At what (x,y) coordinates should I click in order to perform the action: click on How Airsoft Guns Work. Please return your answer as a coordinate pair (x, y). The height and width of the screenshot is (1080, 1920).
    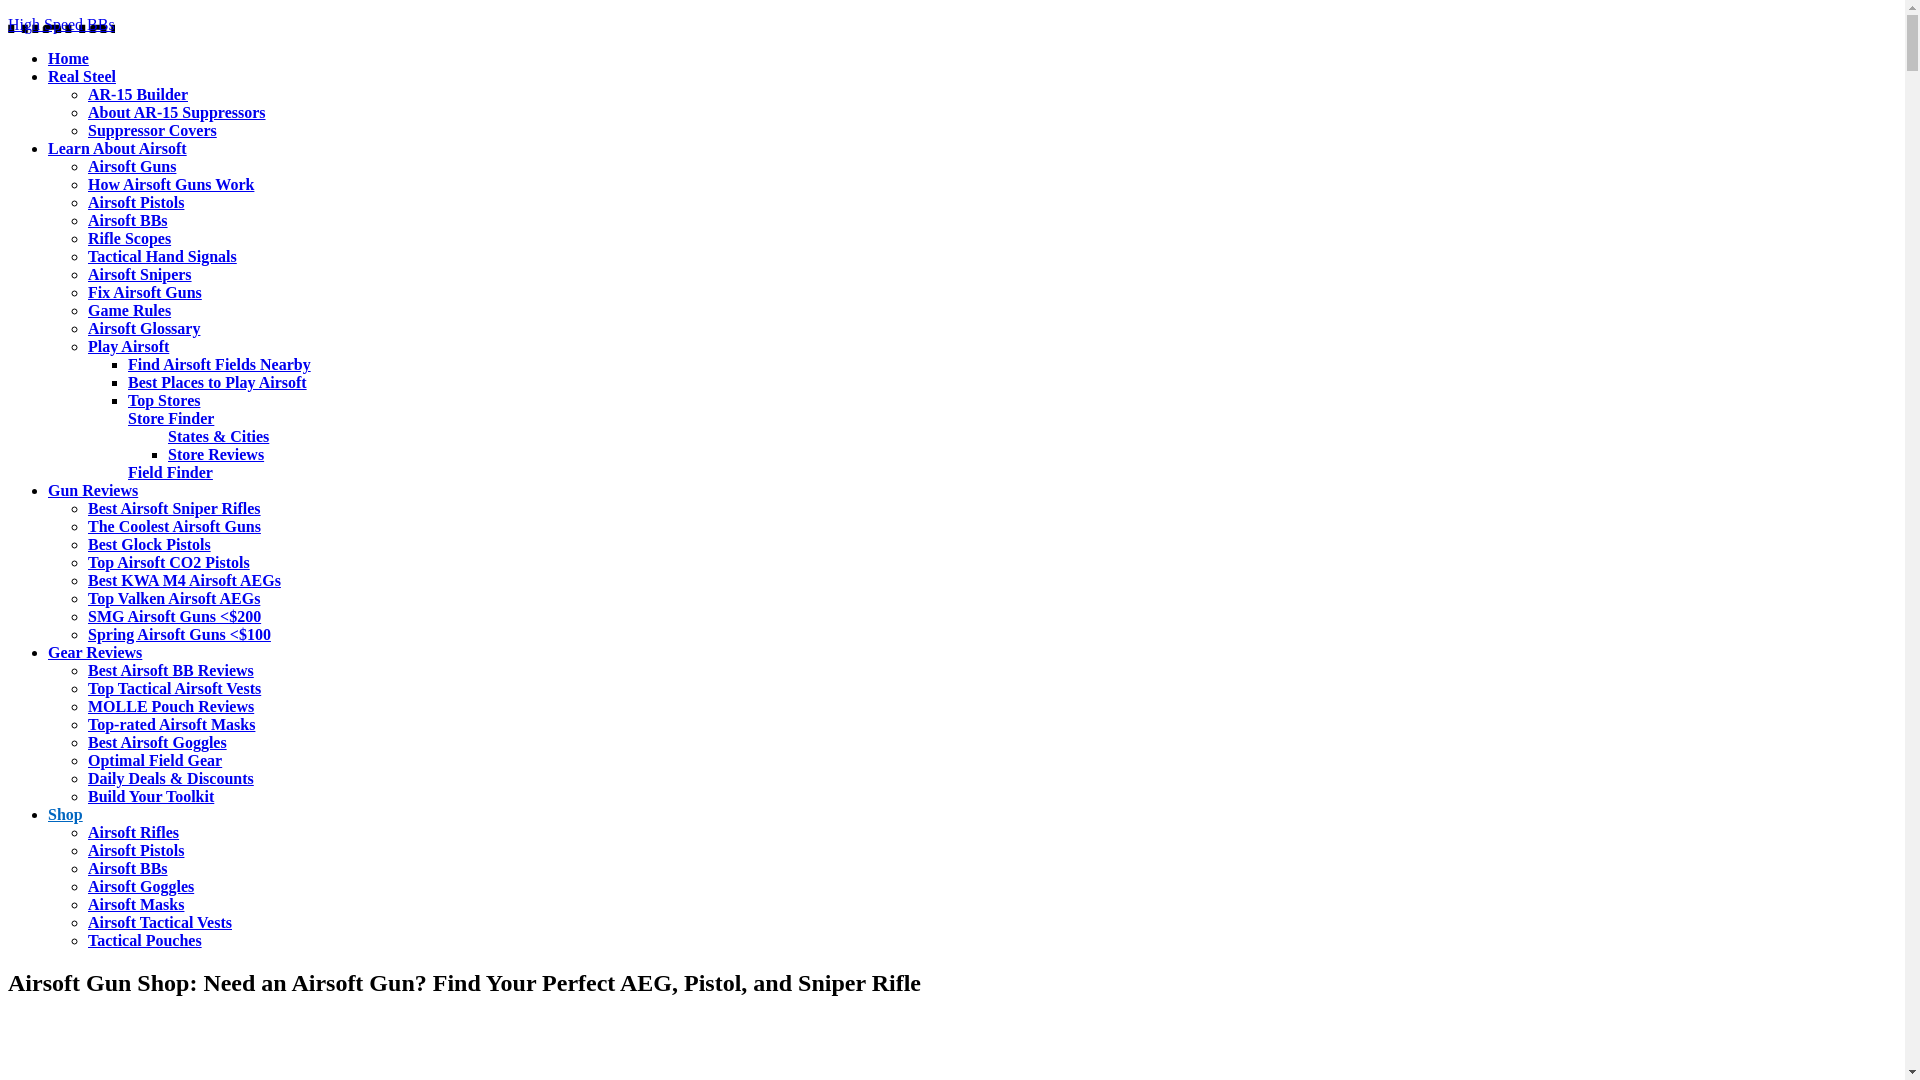
    Looking at the image, I should click on (171, 184).